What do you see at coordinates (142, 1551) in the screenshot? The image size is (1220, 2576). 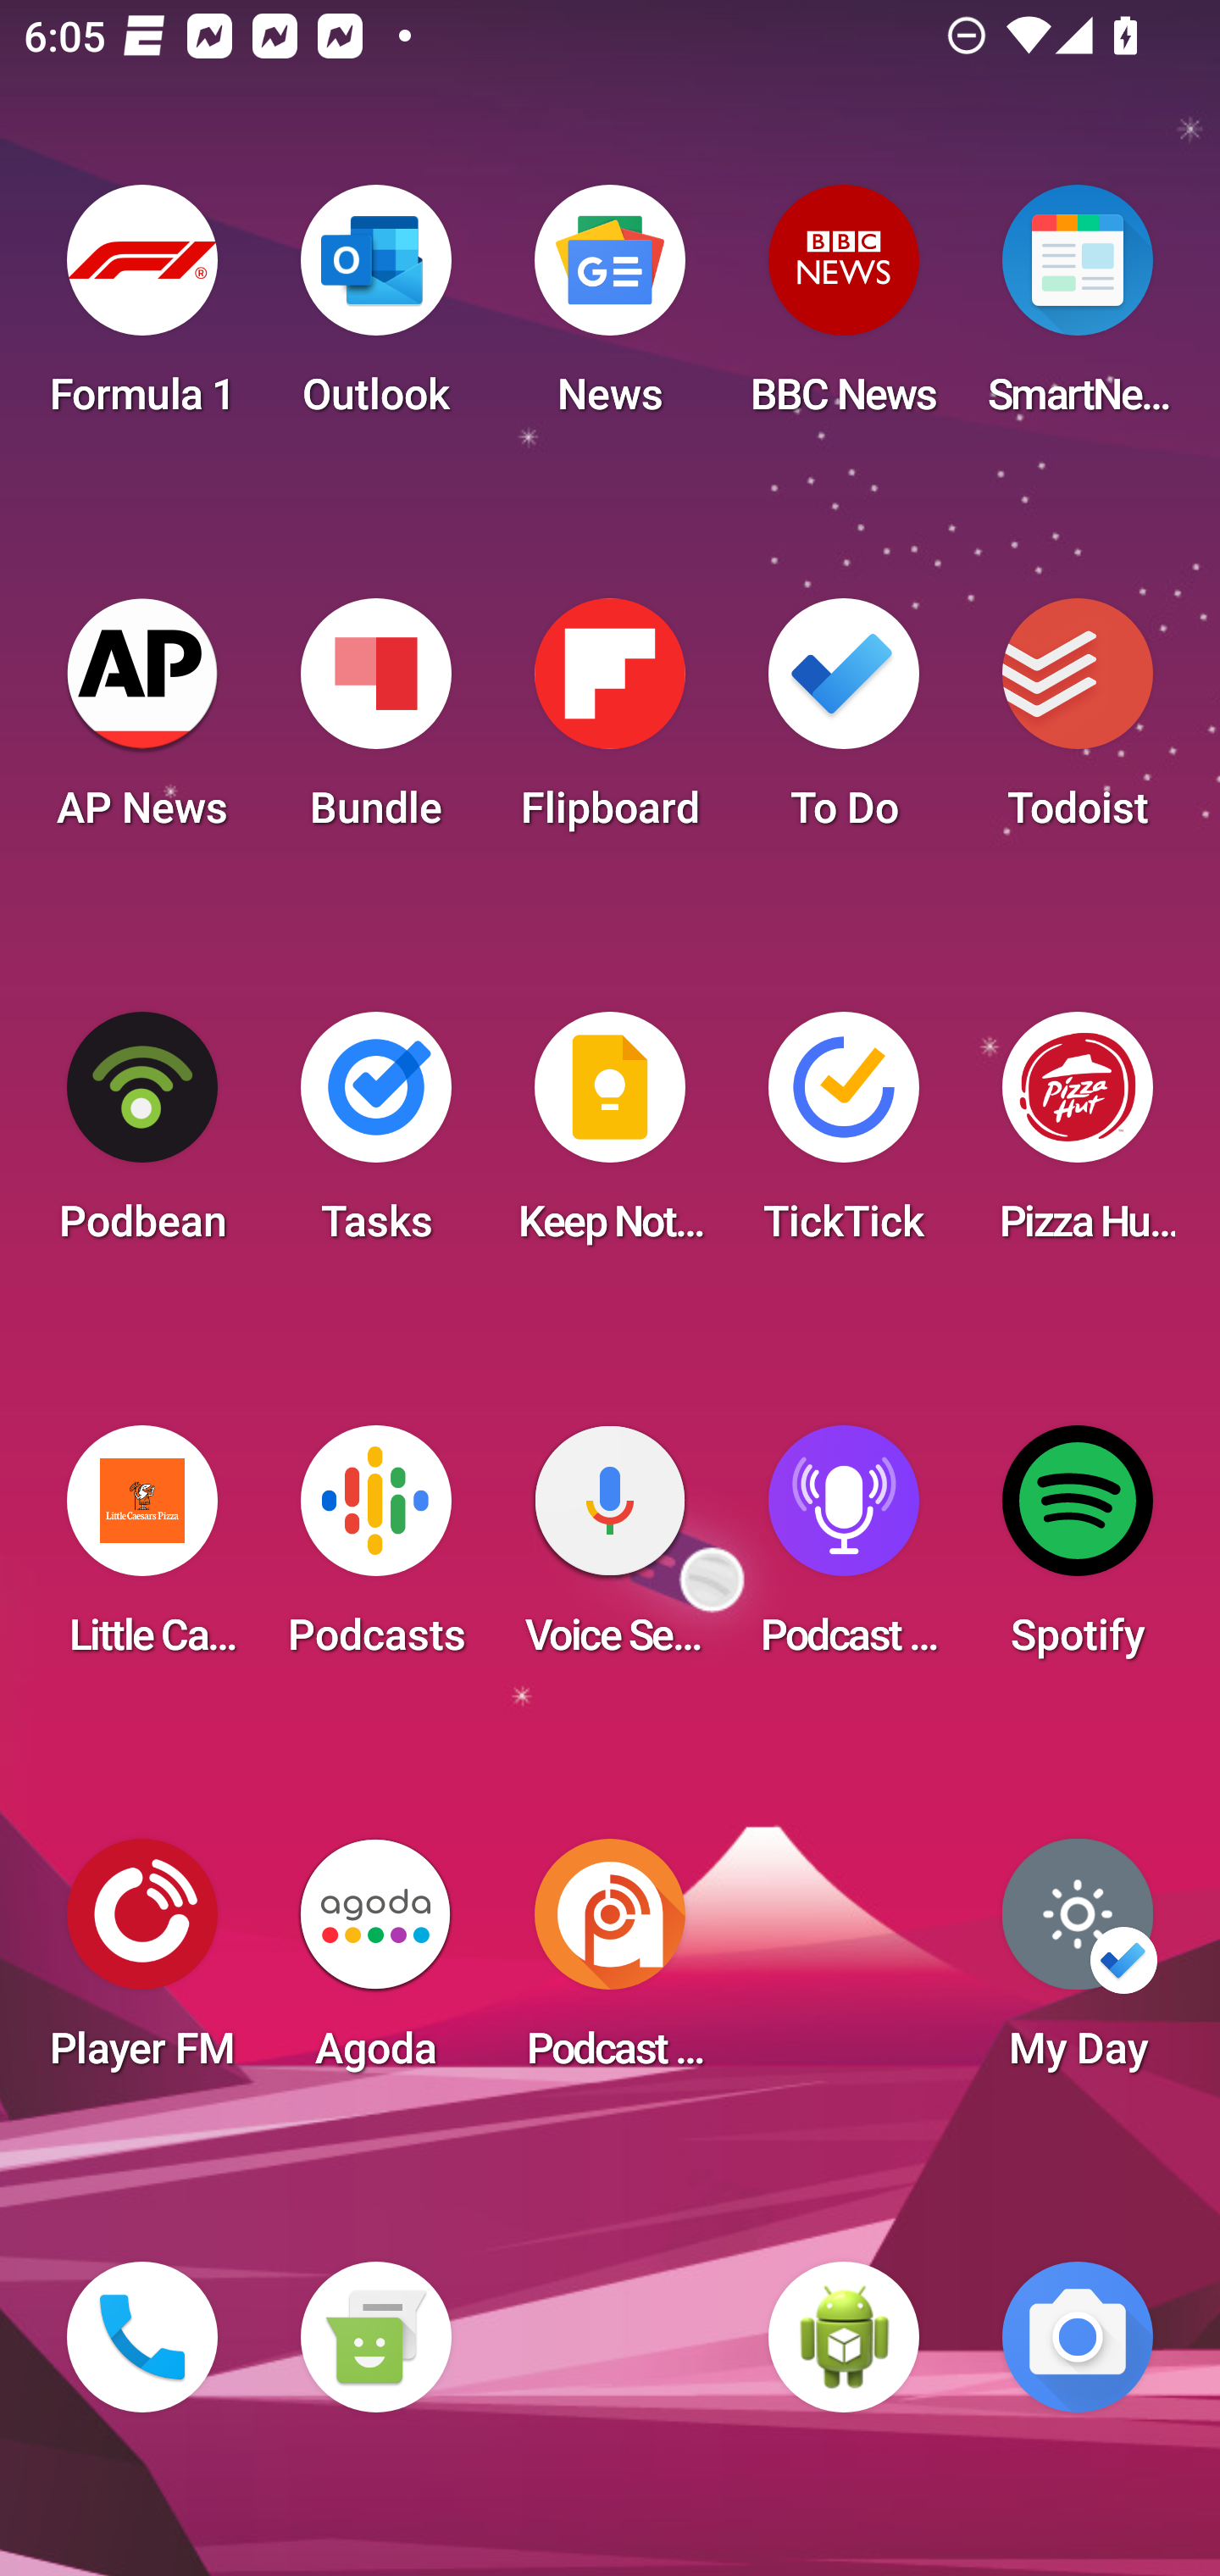 I see `Little Caesars Pizza` at bounding box center [142, 1551].